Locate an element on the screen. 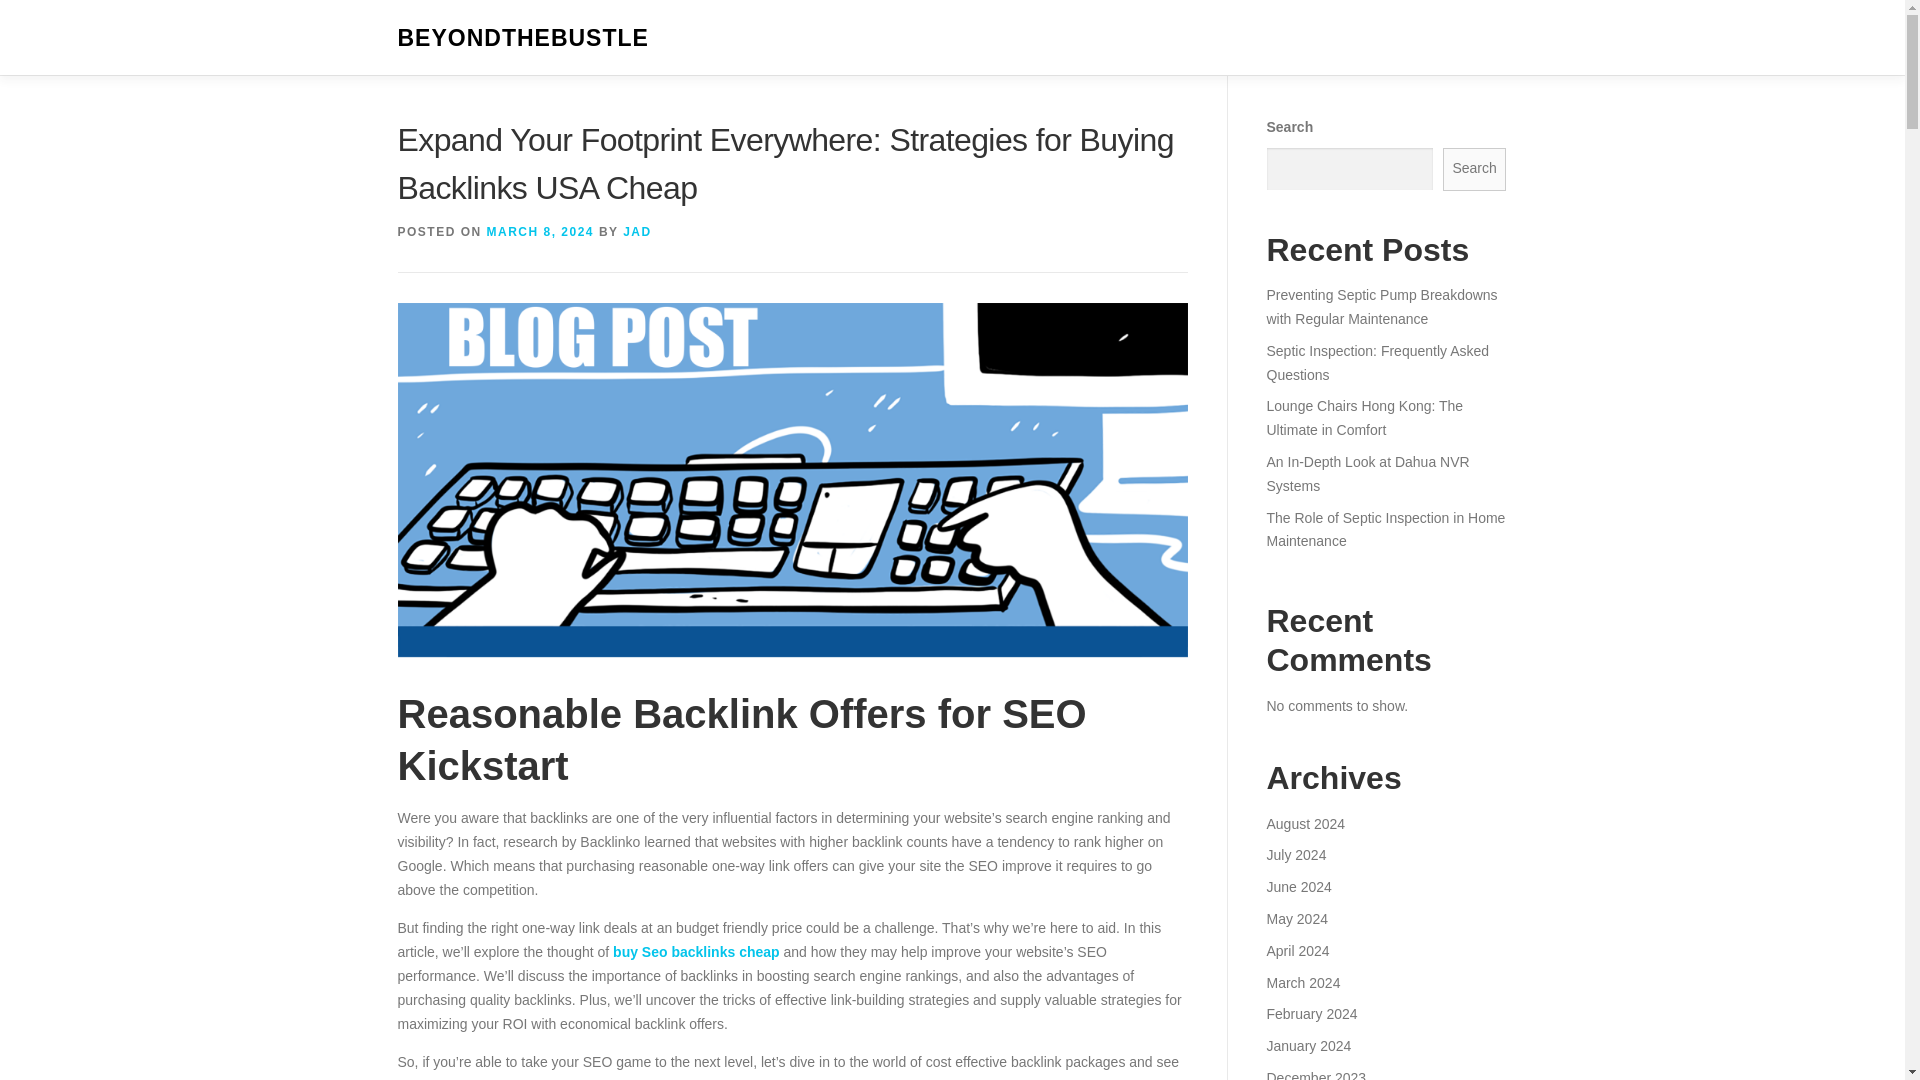 This screenshot has height=1080, width=1920. Search is located at coordinates (1475, 169).